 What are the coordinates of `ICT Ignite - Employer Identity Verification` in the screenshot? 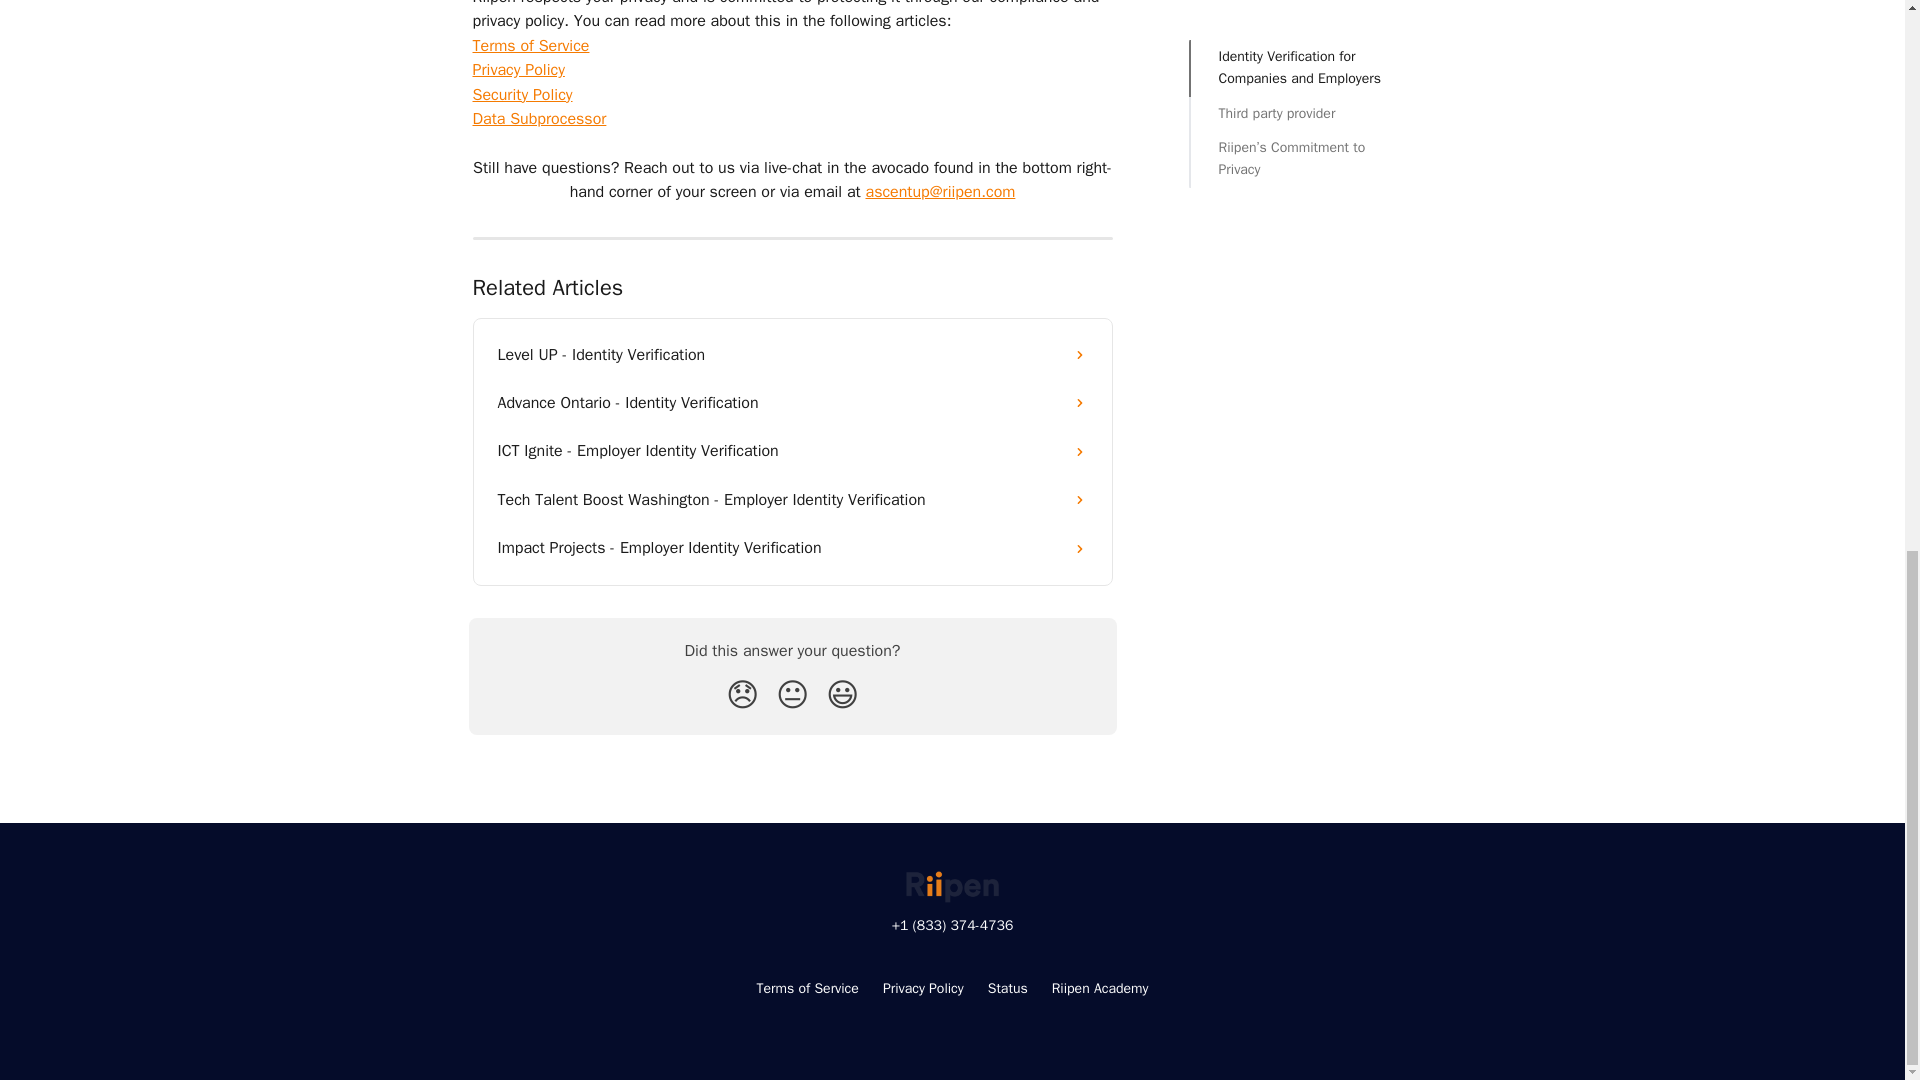 It's located at (792, 450).